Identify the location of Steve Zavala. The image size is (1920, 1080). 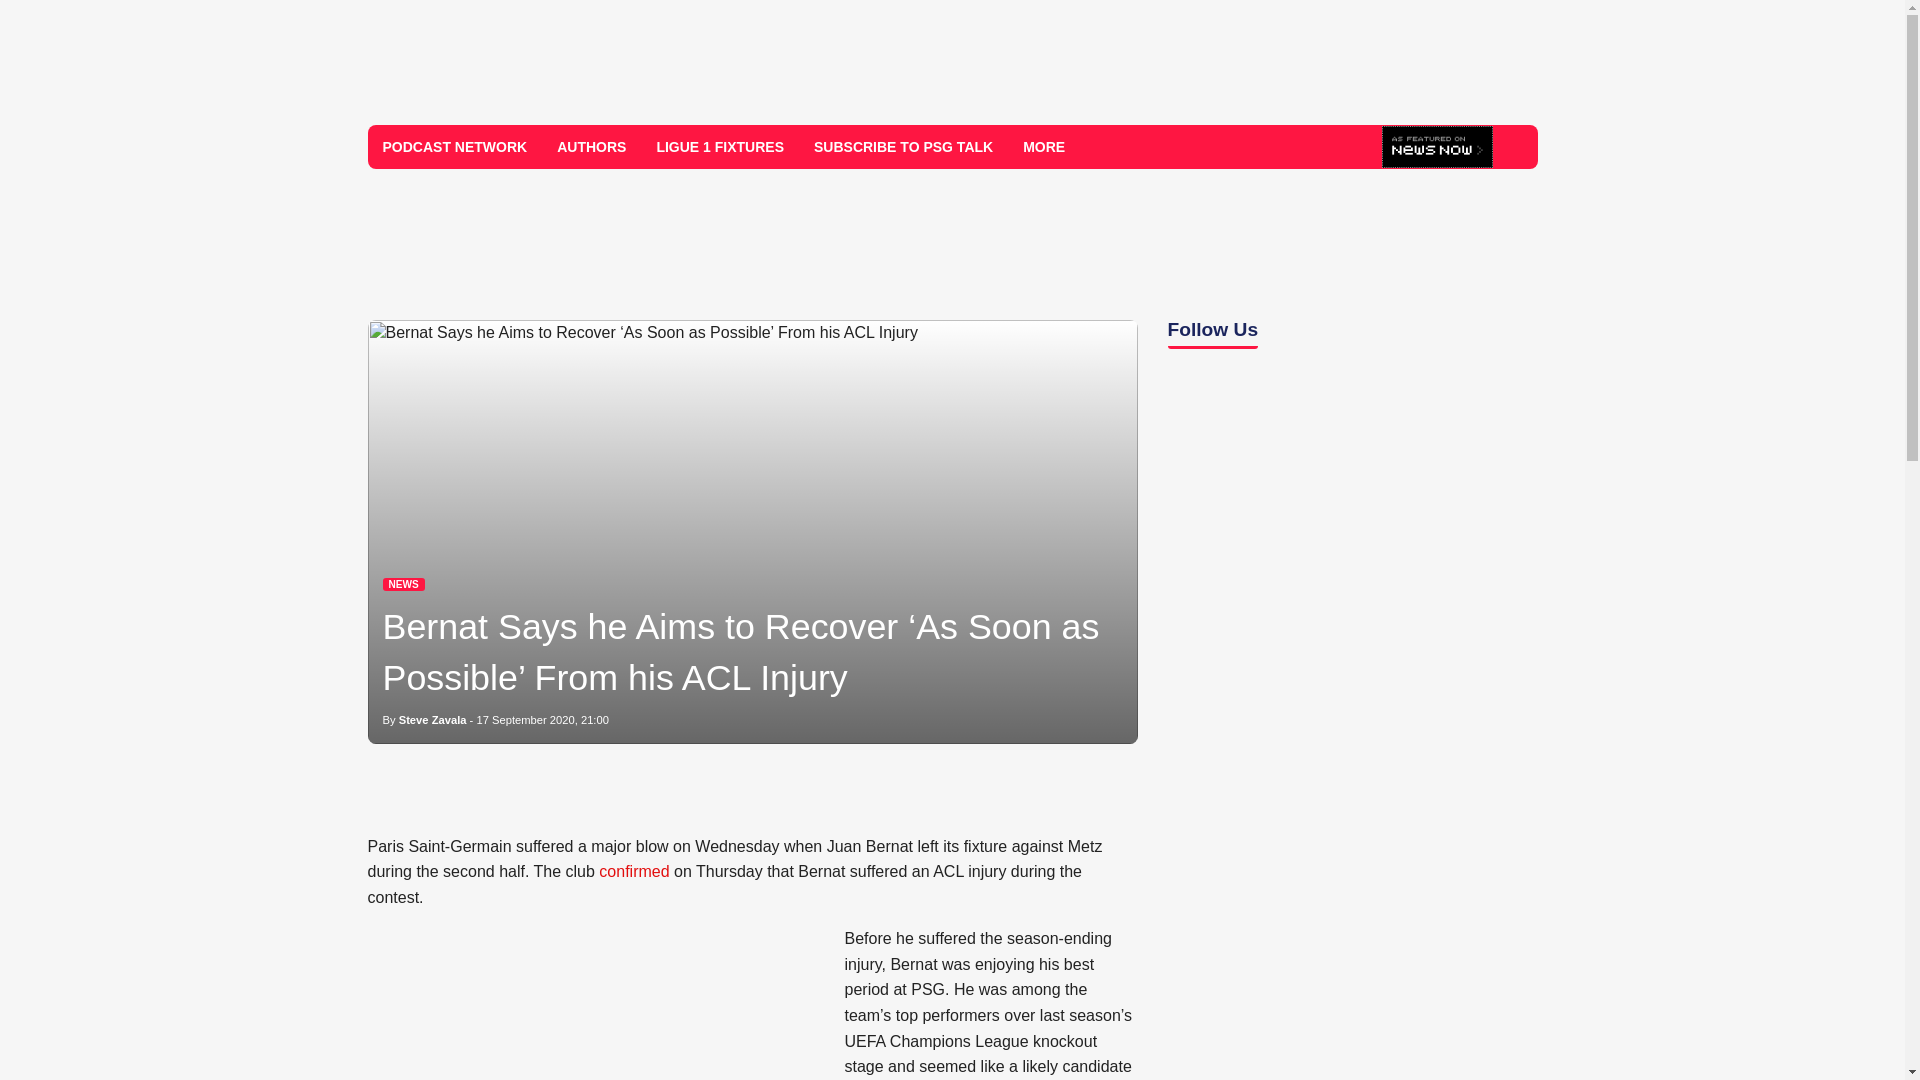
(432, 719).